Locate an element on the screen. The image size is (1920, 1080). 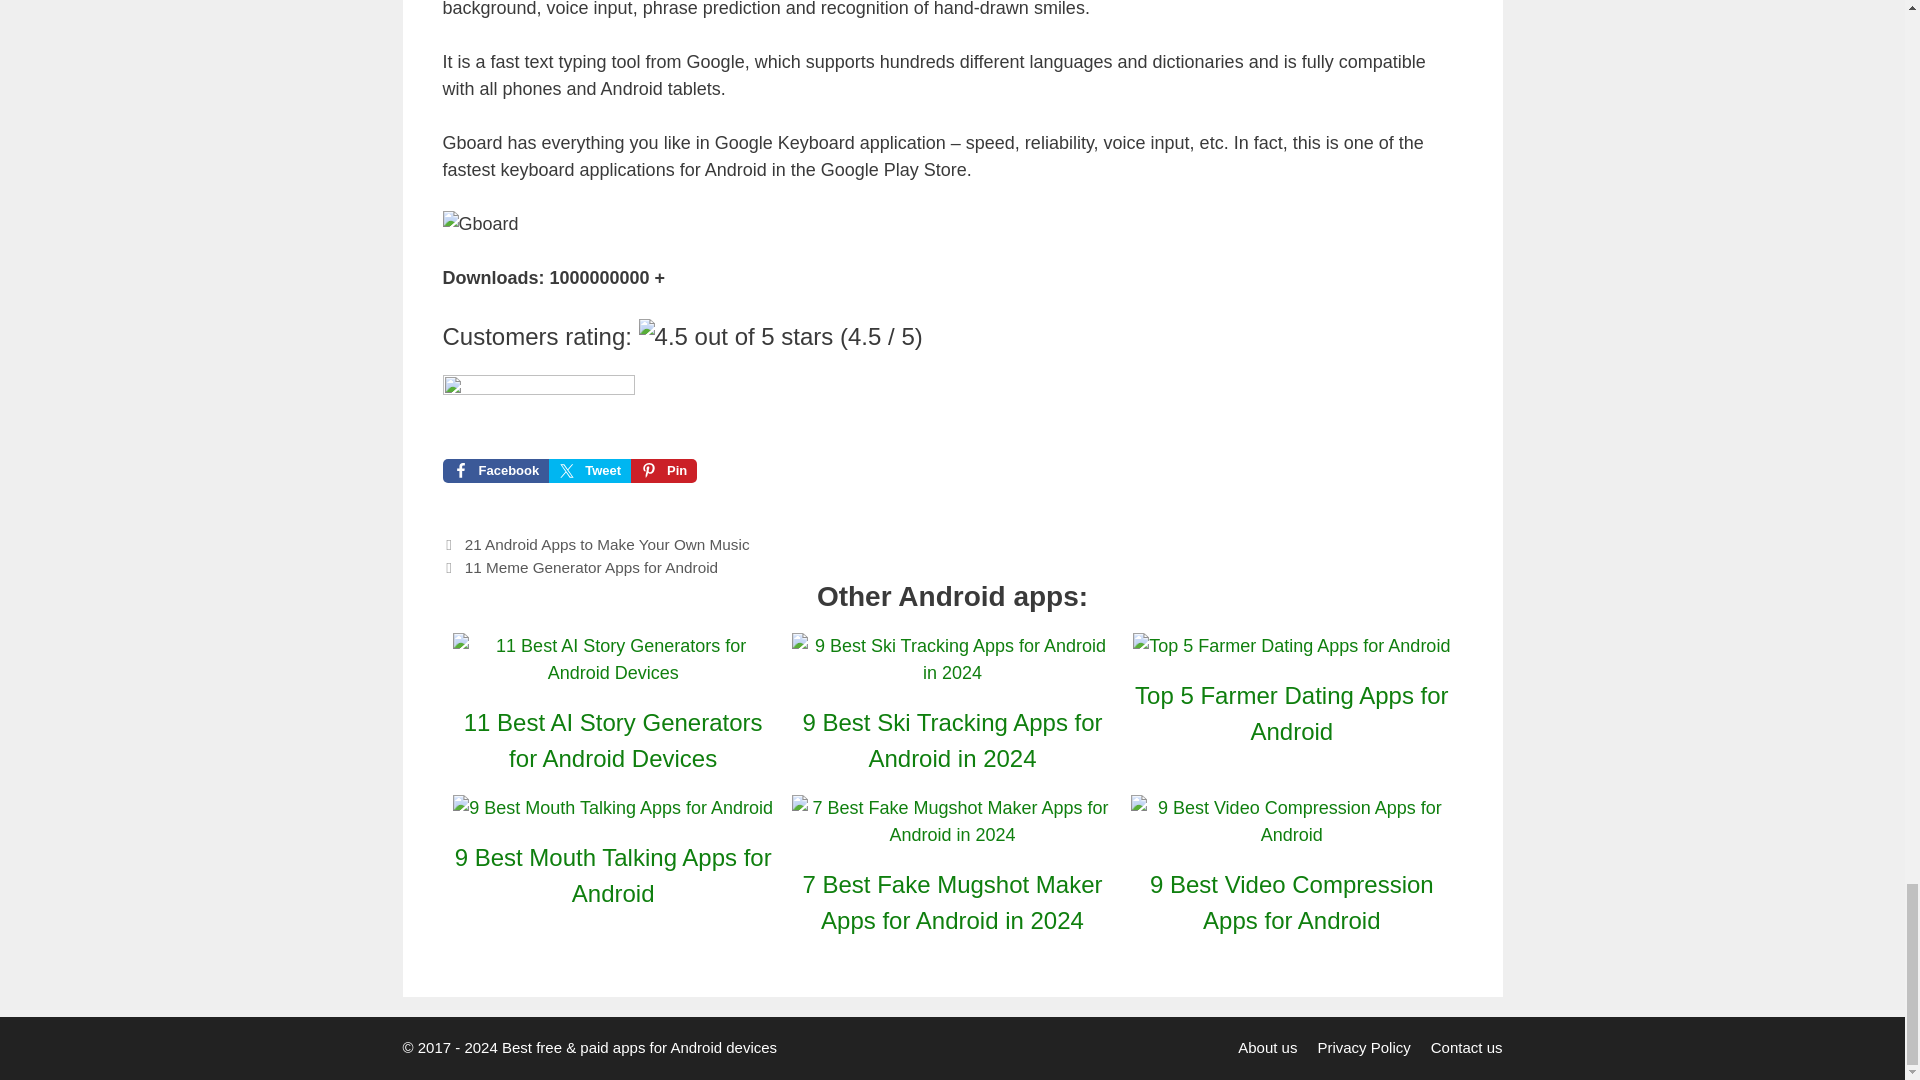
Share on Twitter is located at coordinates (590, 470).